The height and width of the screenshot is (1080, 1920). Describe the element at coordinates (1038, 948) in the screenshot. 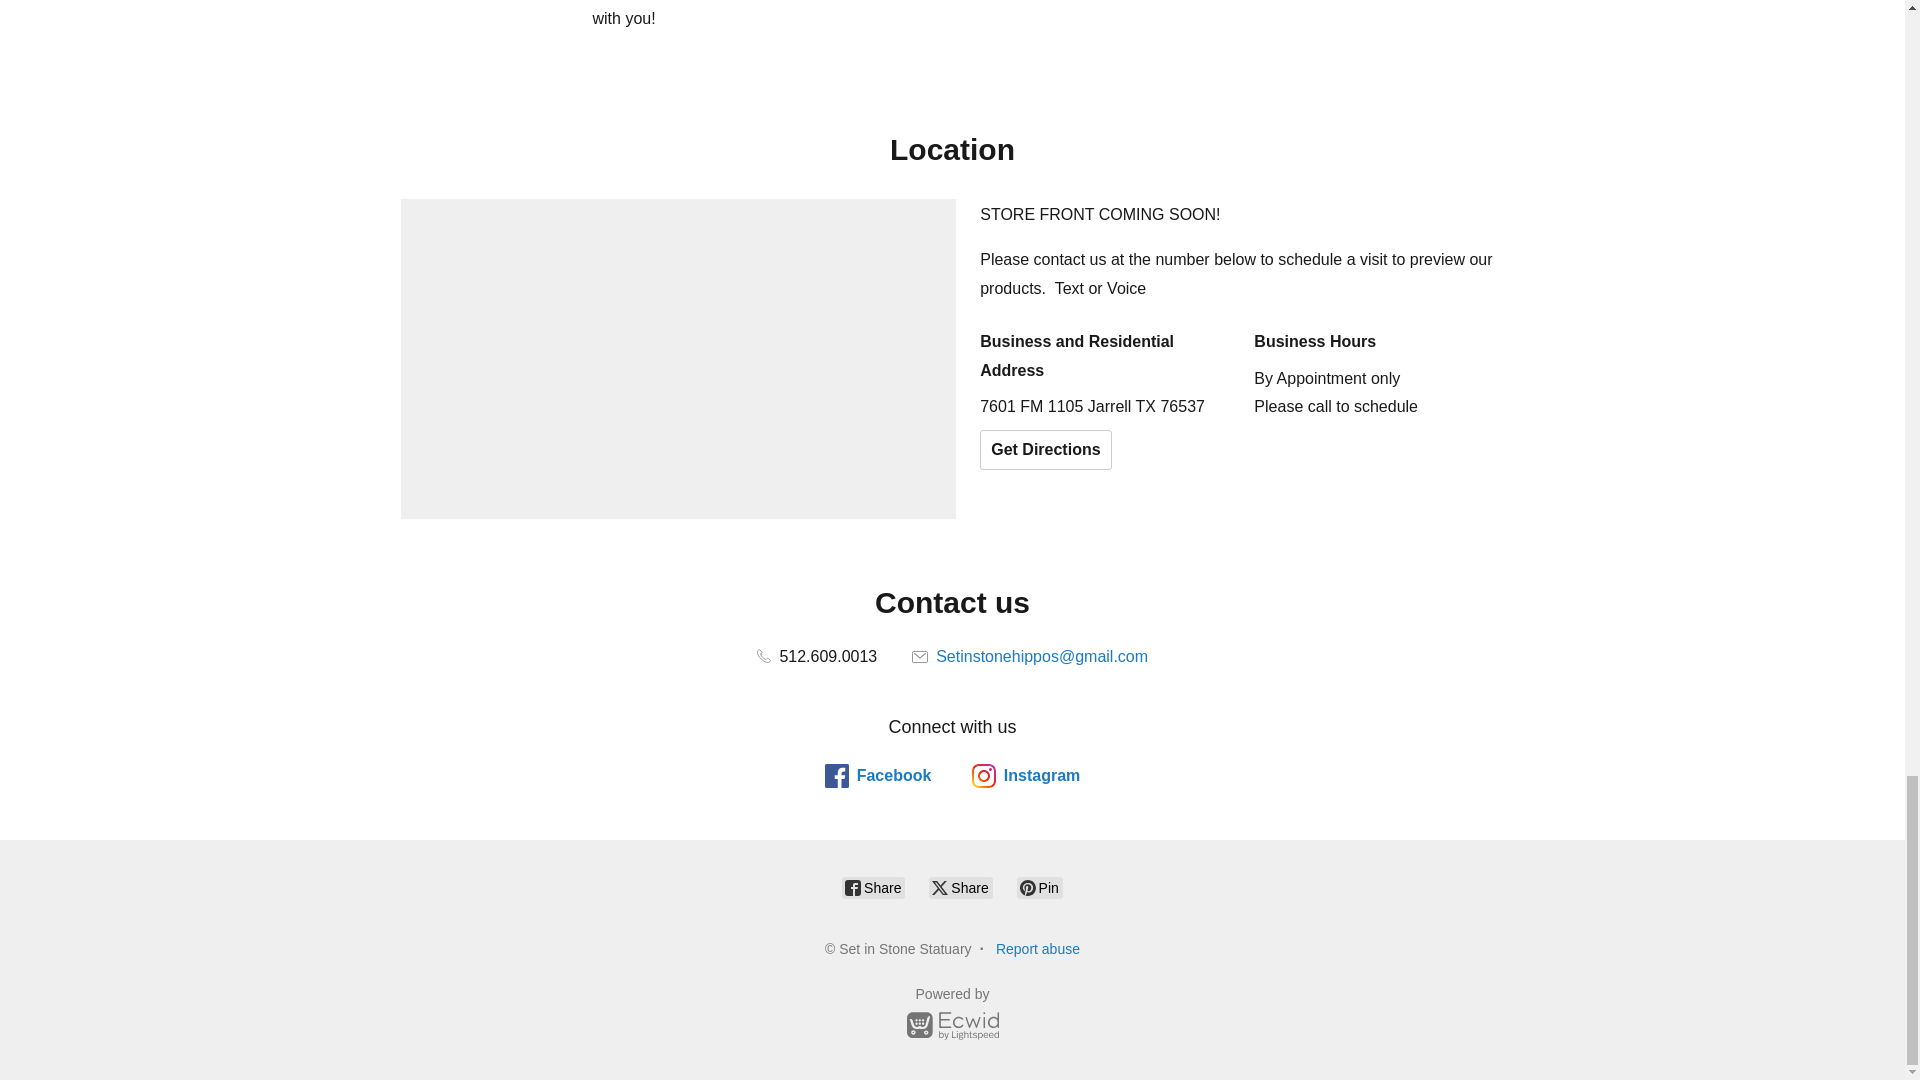

I see `Report abuse` at that location.